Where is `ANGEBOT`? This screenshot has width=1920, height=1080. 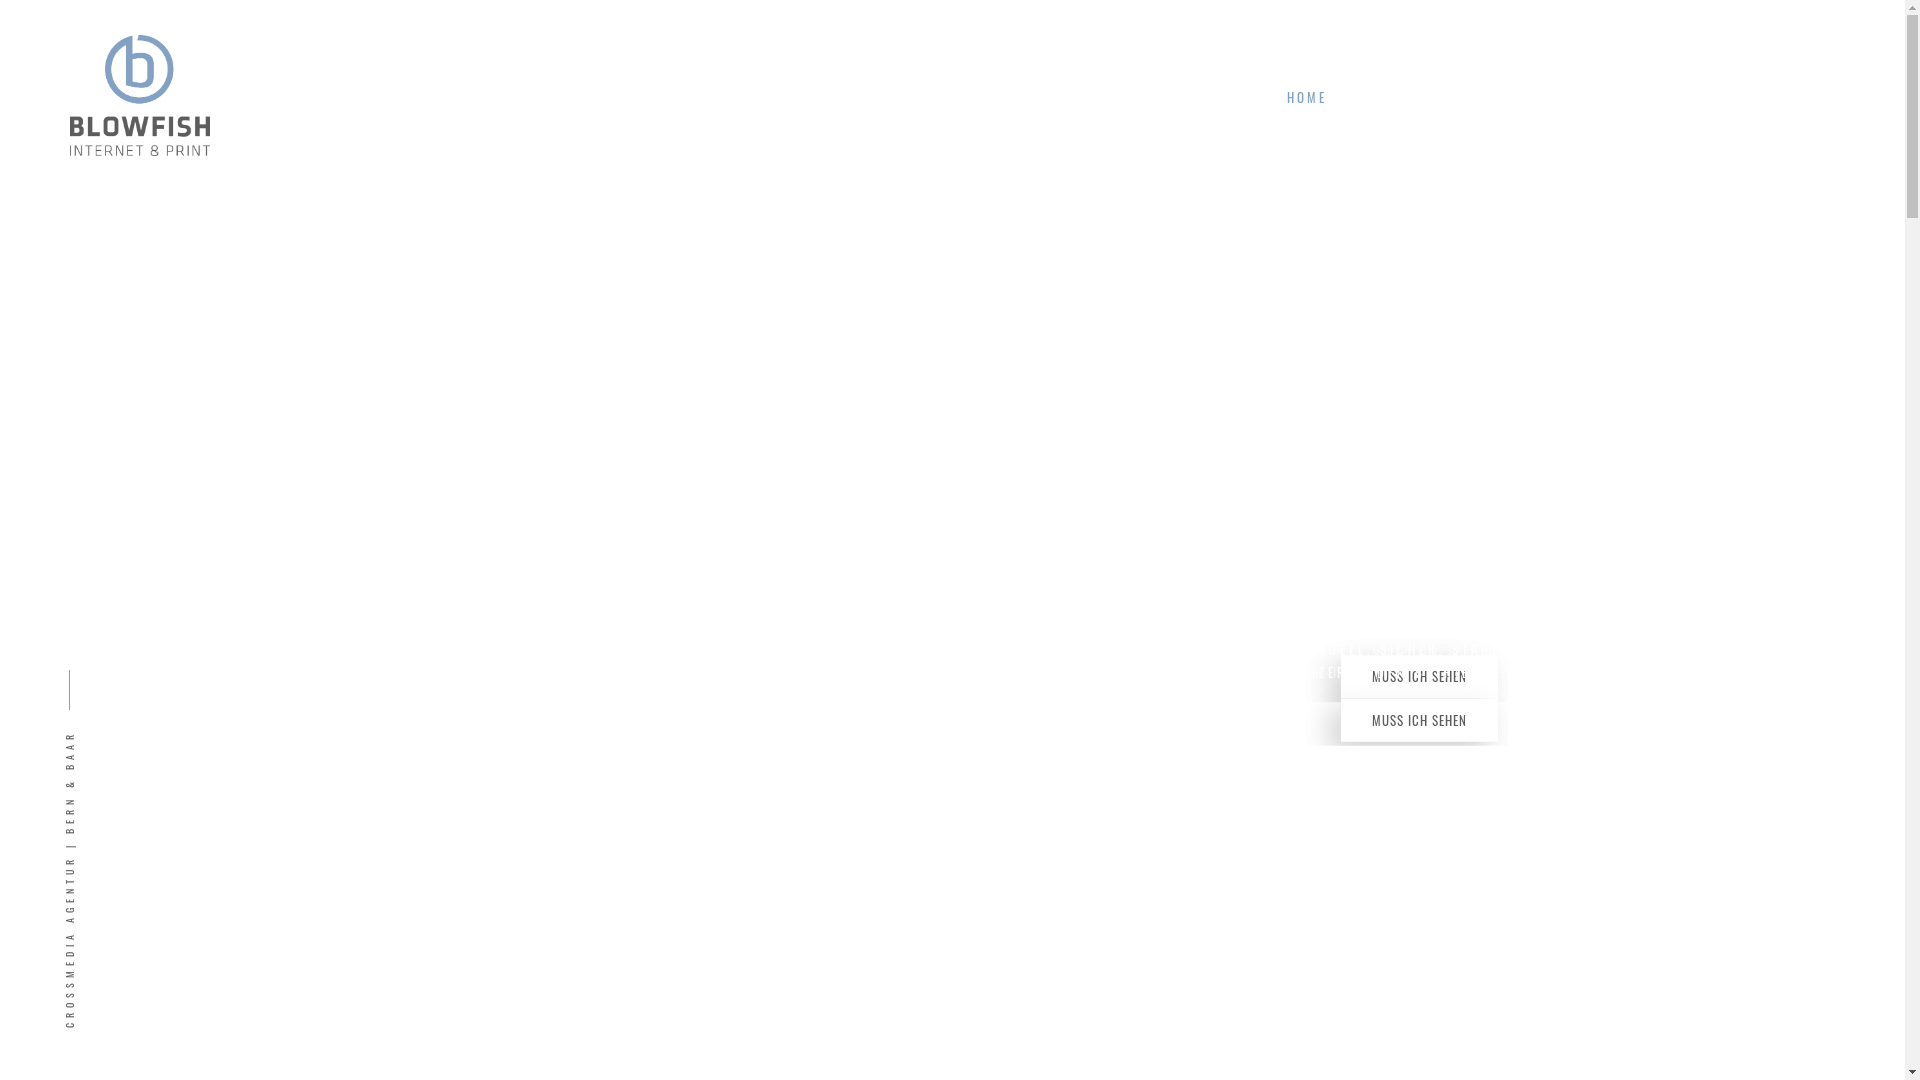
ANGEBOT is located at coordinates (1384, 98).